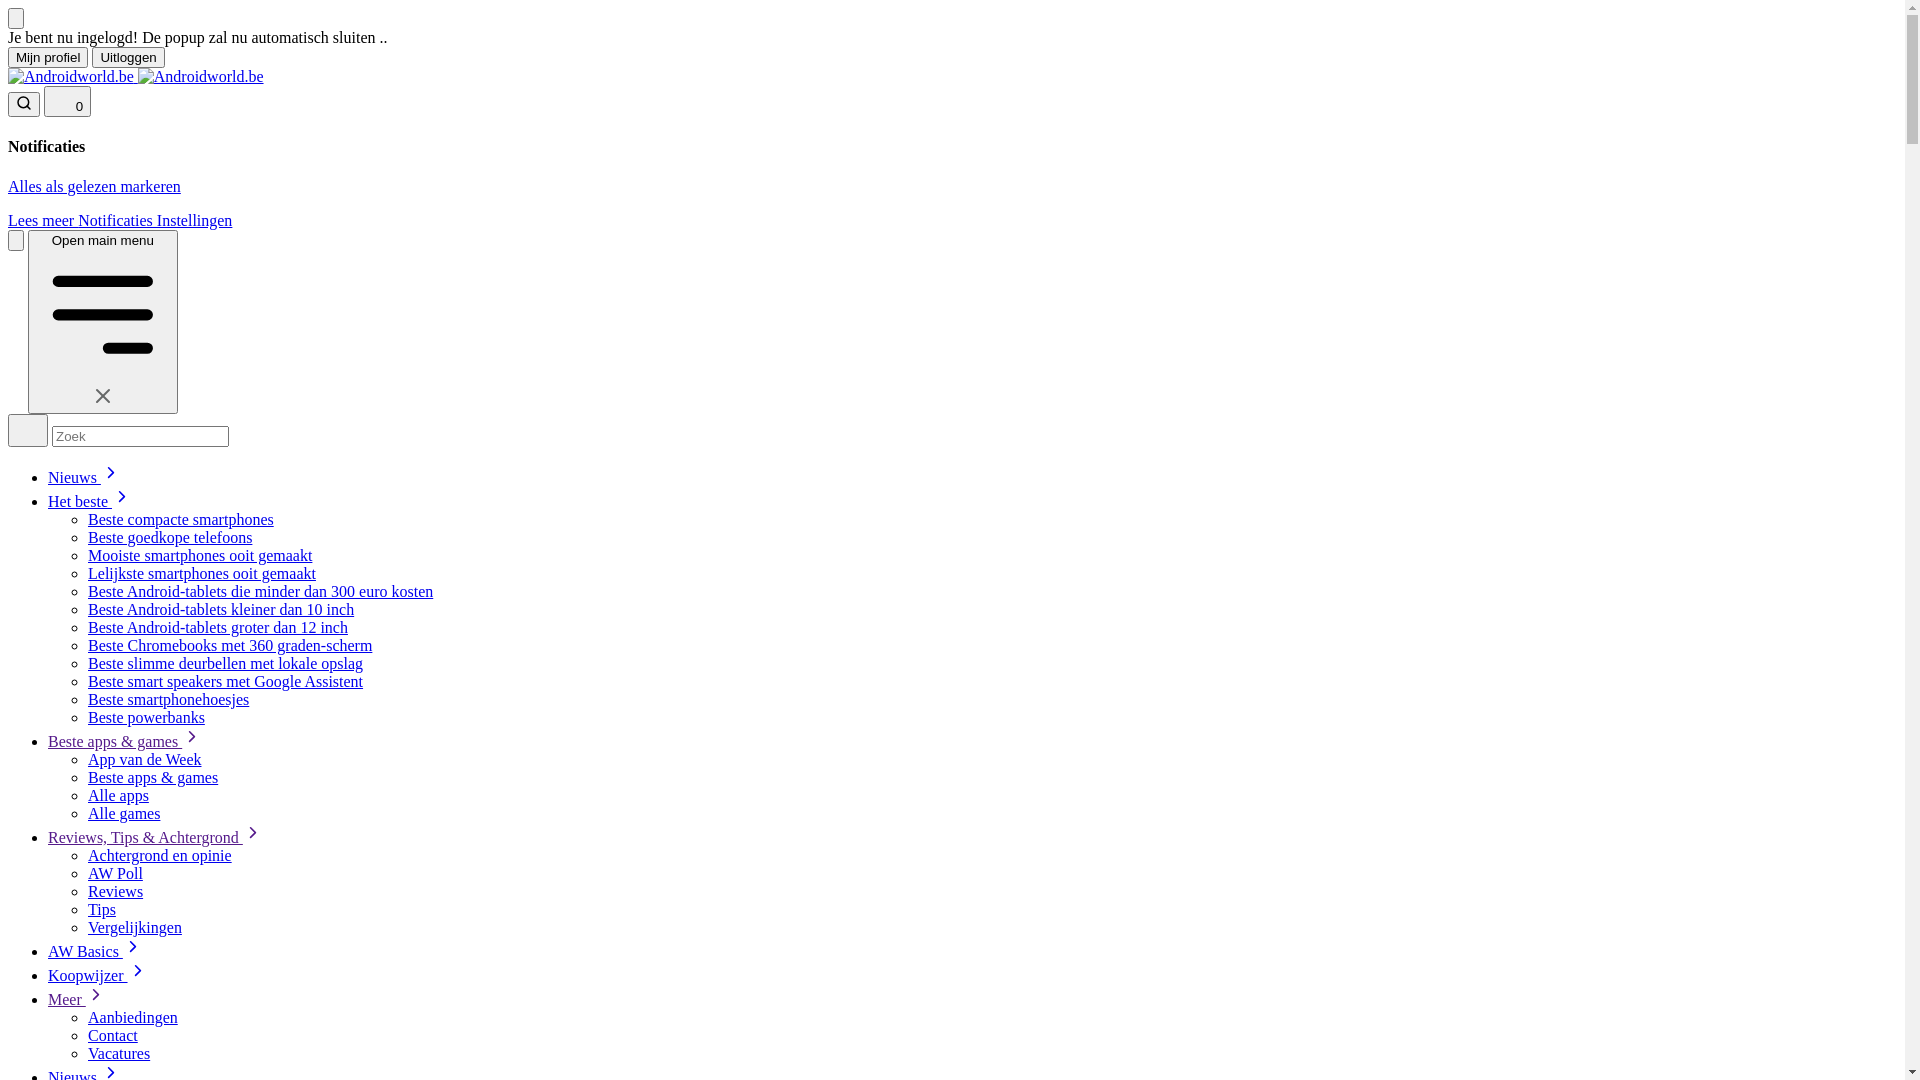 The image size is (1920, 1080). I want to click on Beste apps & games, so click(125, 742).